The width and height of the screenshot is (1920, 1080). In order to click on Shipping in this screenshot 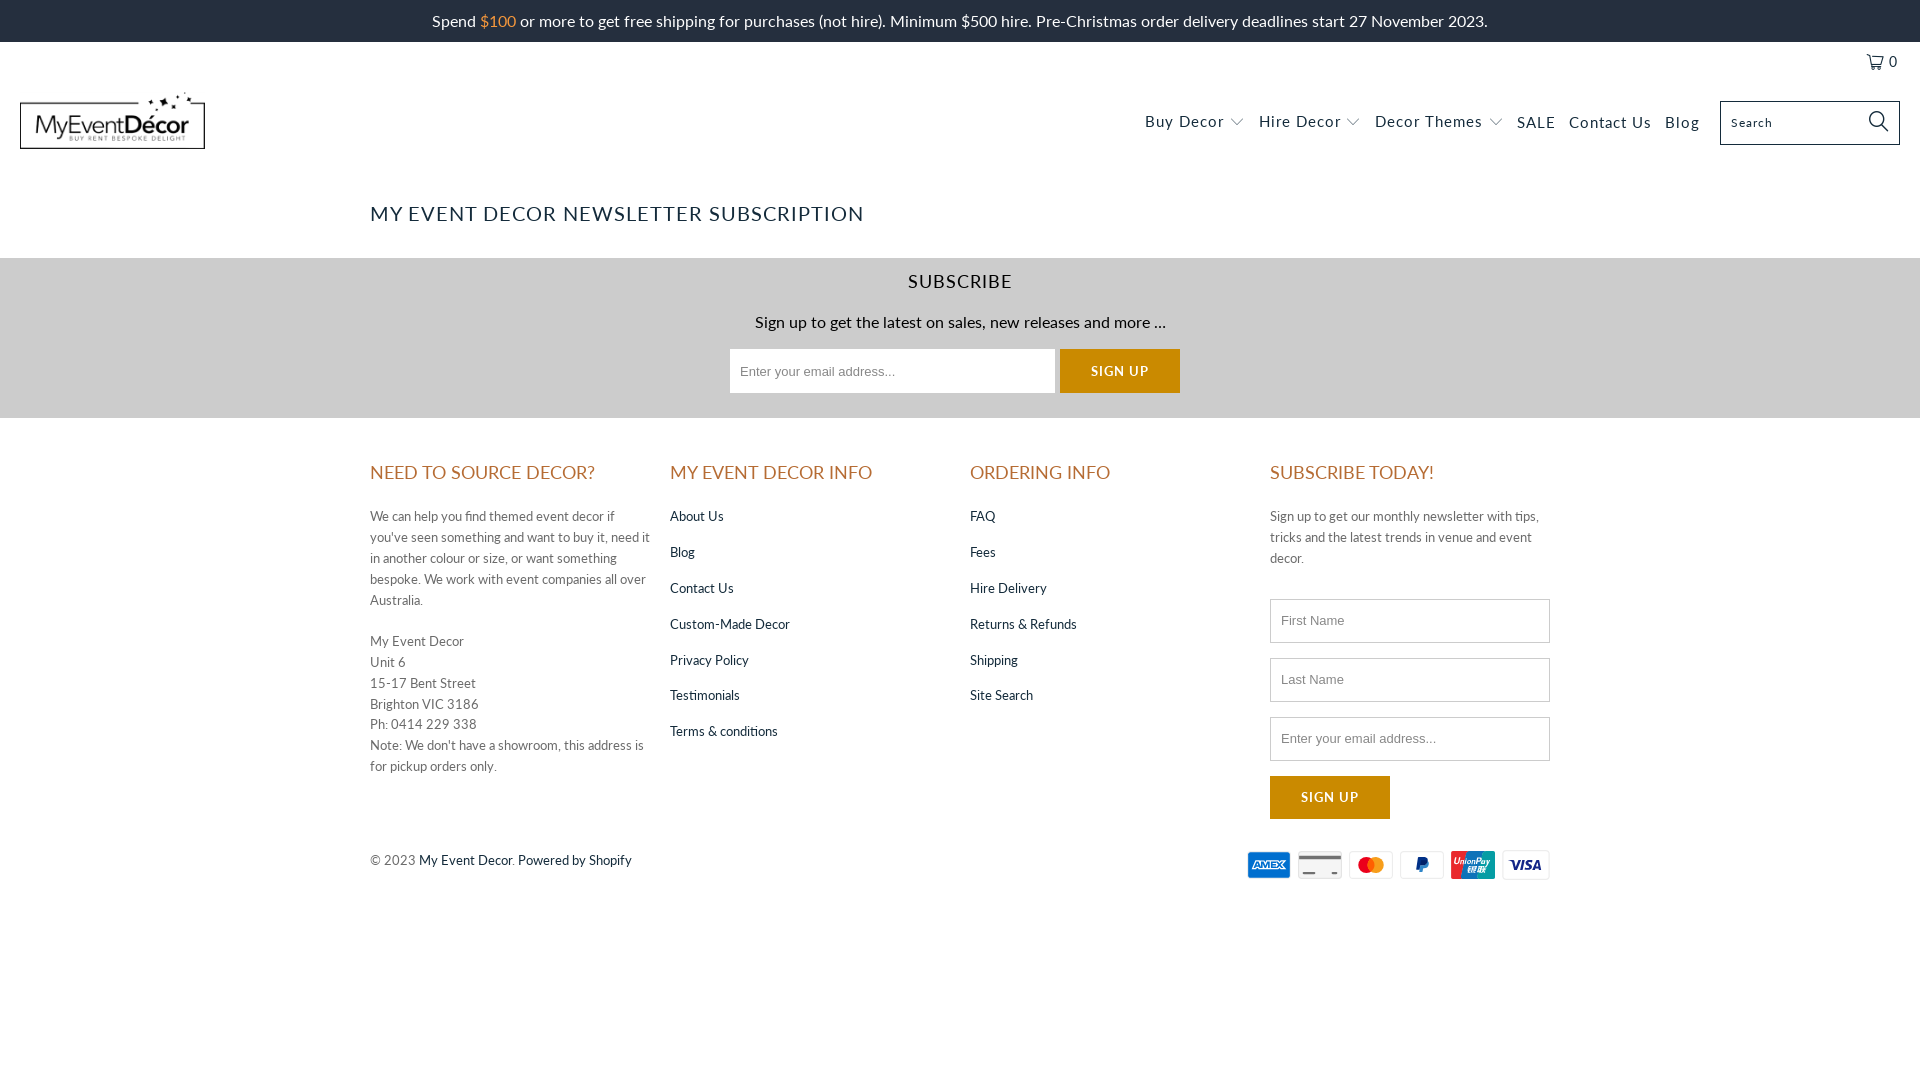, I will do `click(994, 660)`.